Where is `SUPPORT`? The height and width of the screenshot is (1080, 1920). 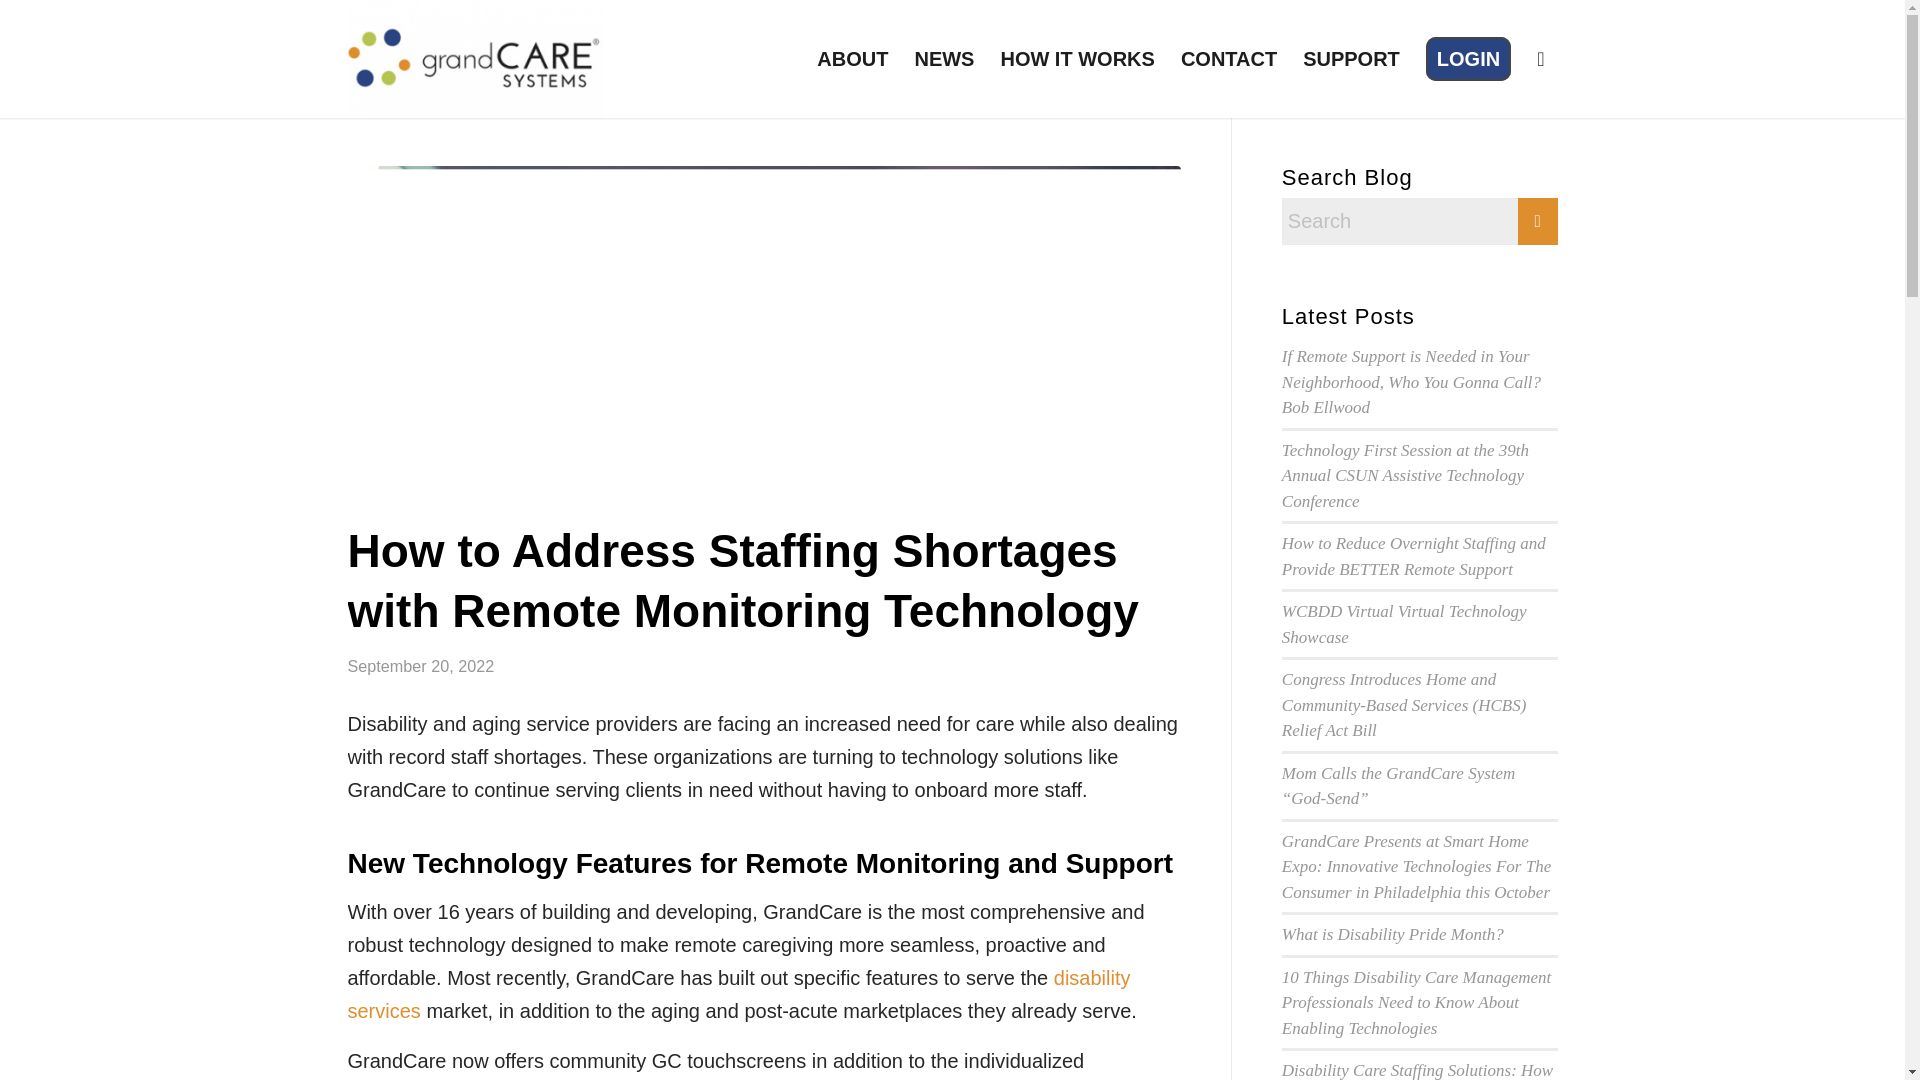 SUPPORT is located at coordinates (1352, 58).